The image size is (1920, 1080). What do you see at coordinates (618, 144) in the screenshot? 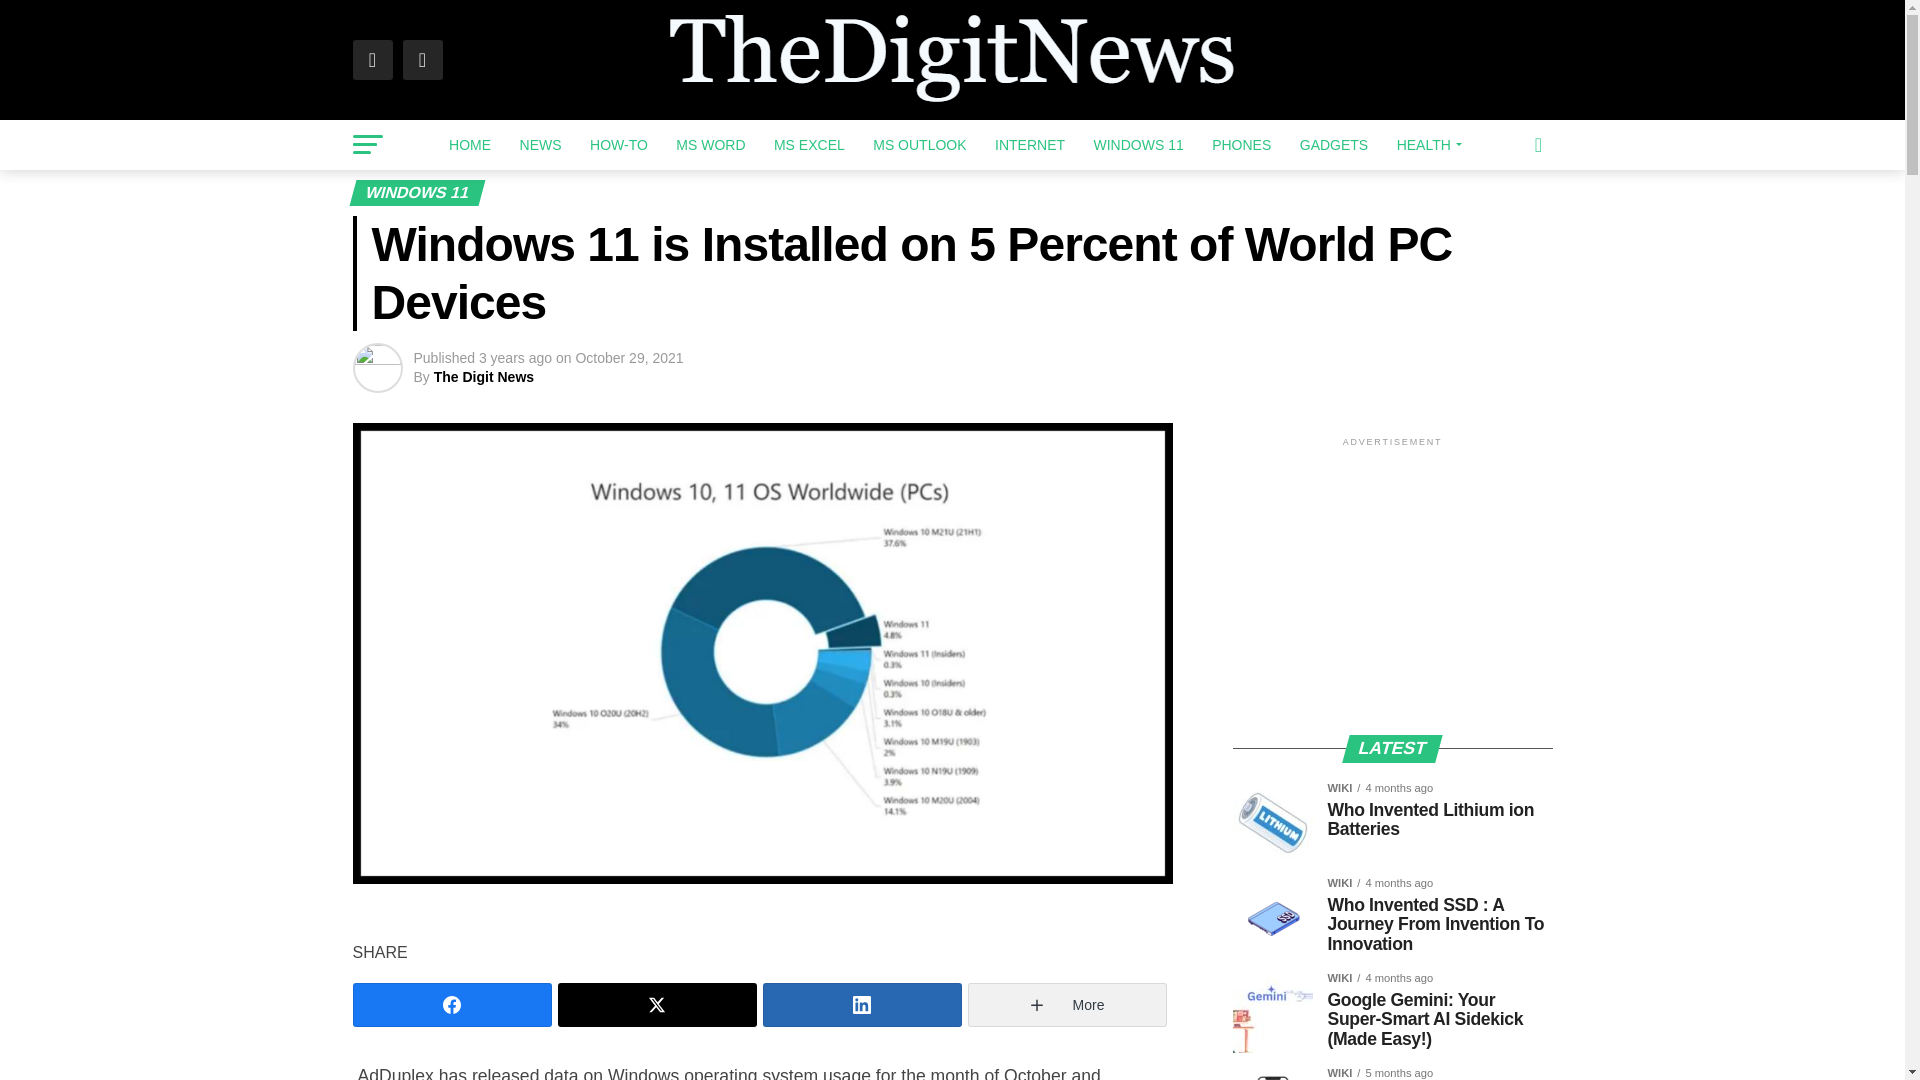
I see `HOW-TO` at bounding box center [618, 144].